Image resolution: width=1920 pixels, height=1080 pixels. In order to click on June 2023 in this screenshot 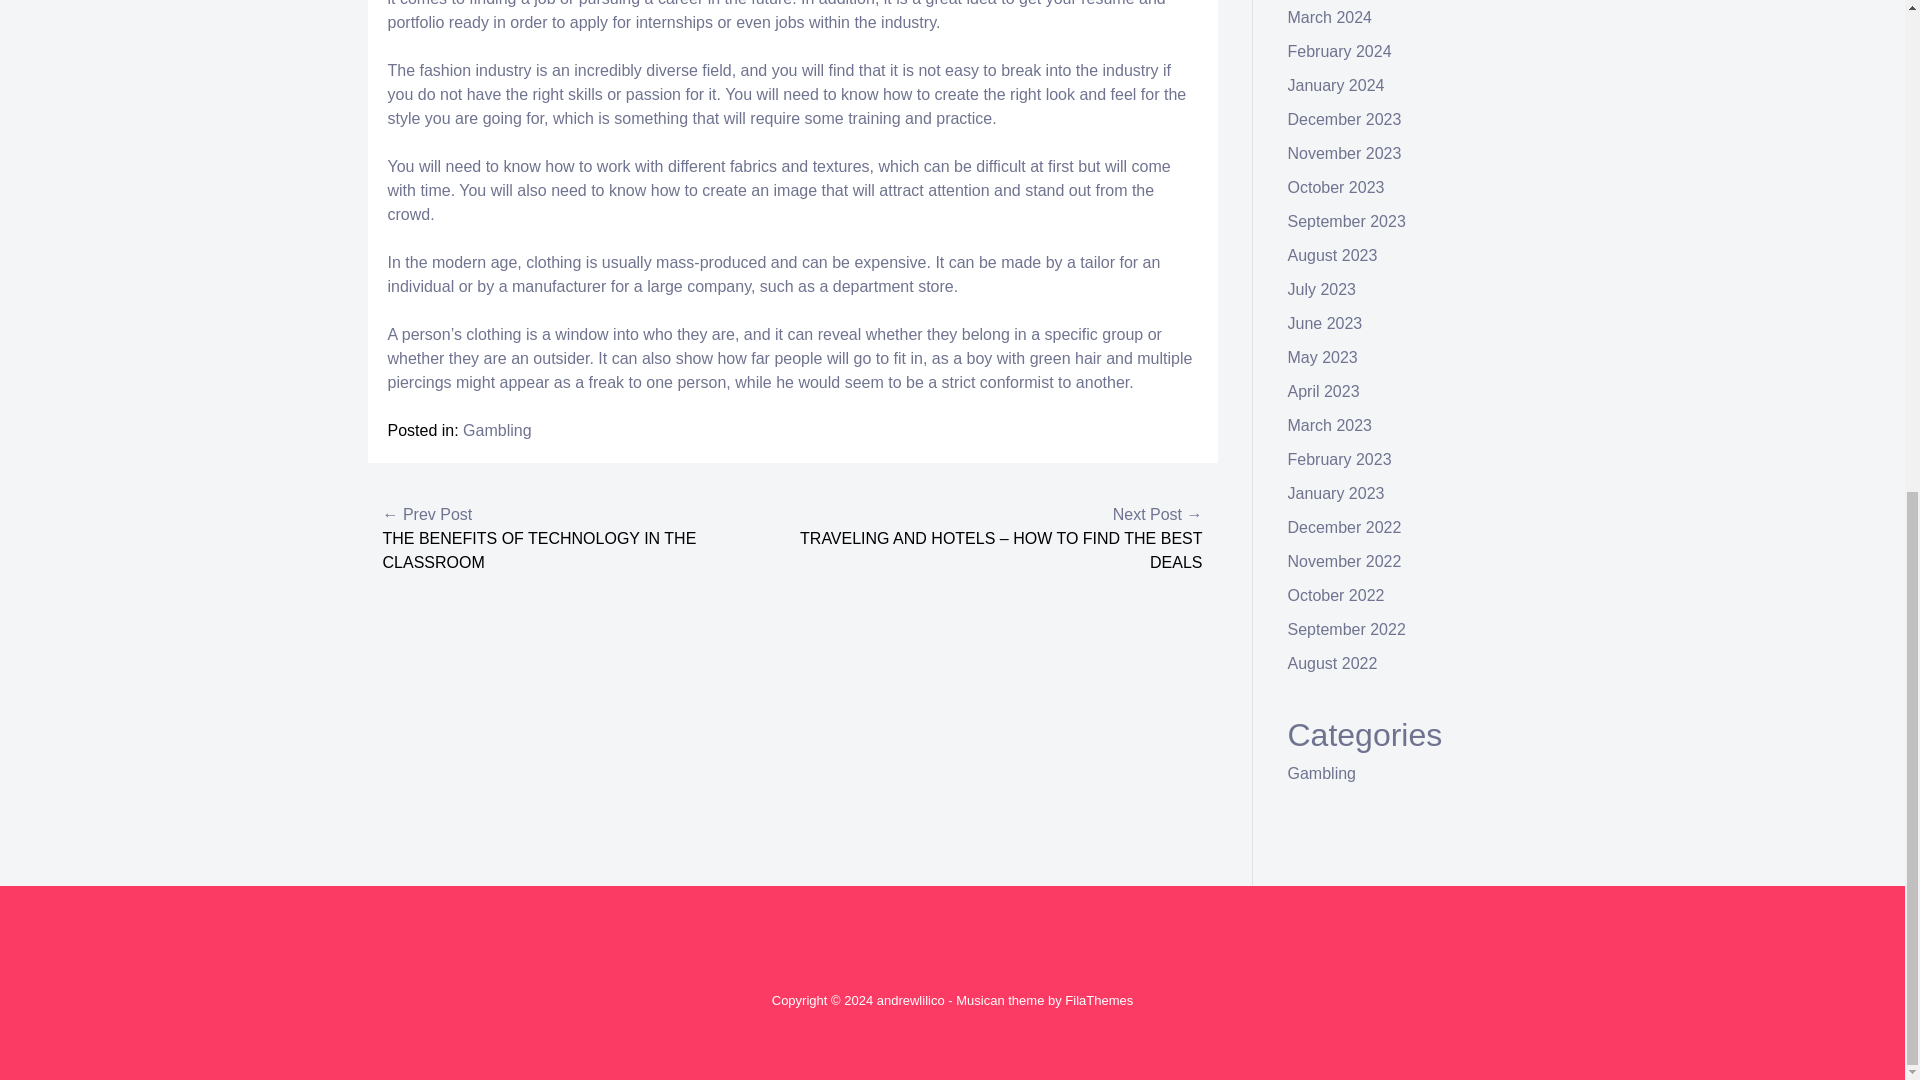, I will do `click(1326, 323)`.